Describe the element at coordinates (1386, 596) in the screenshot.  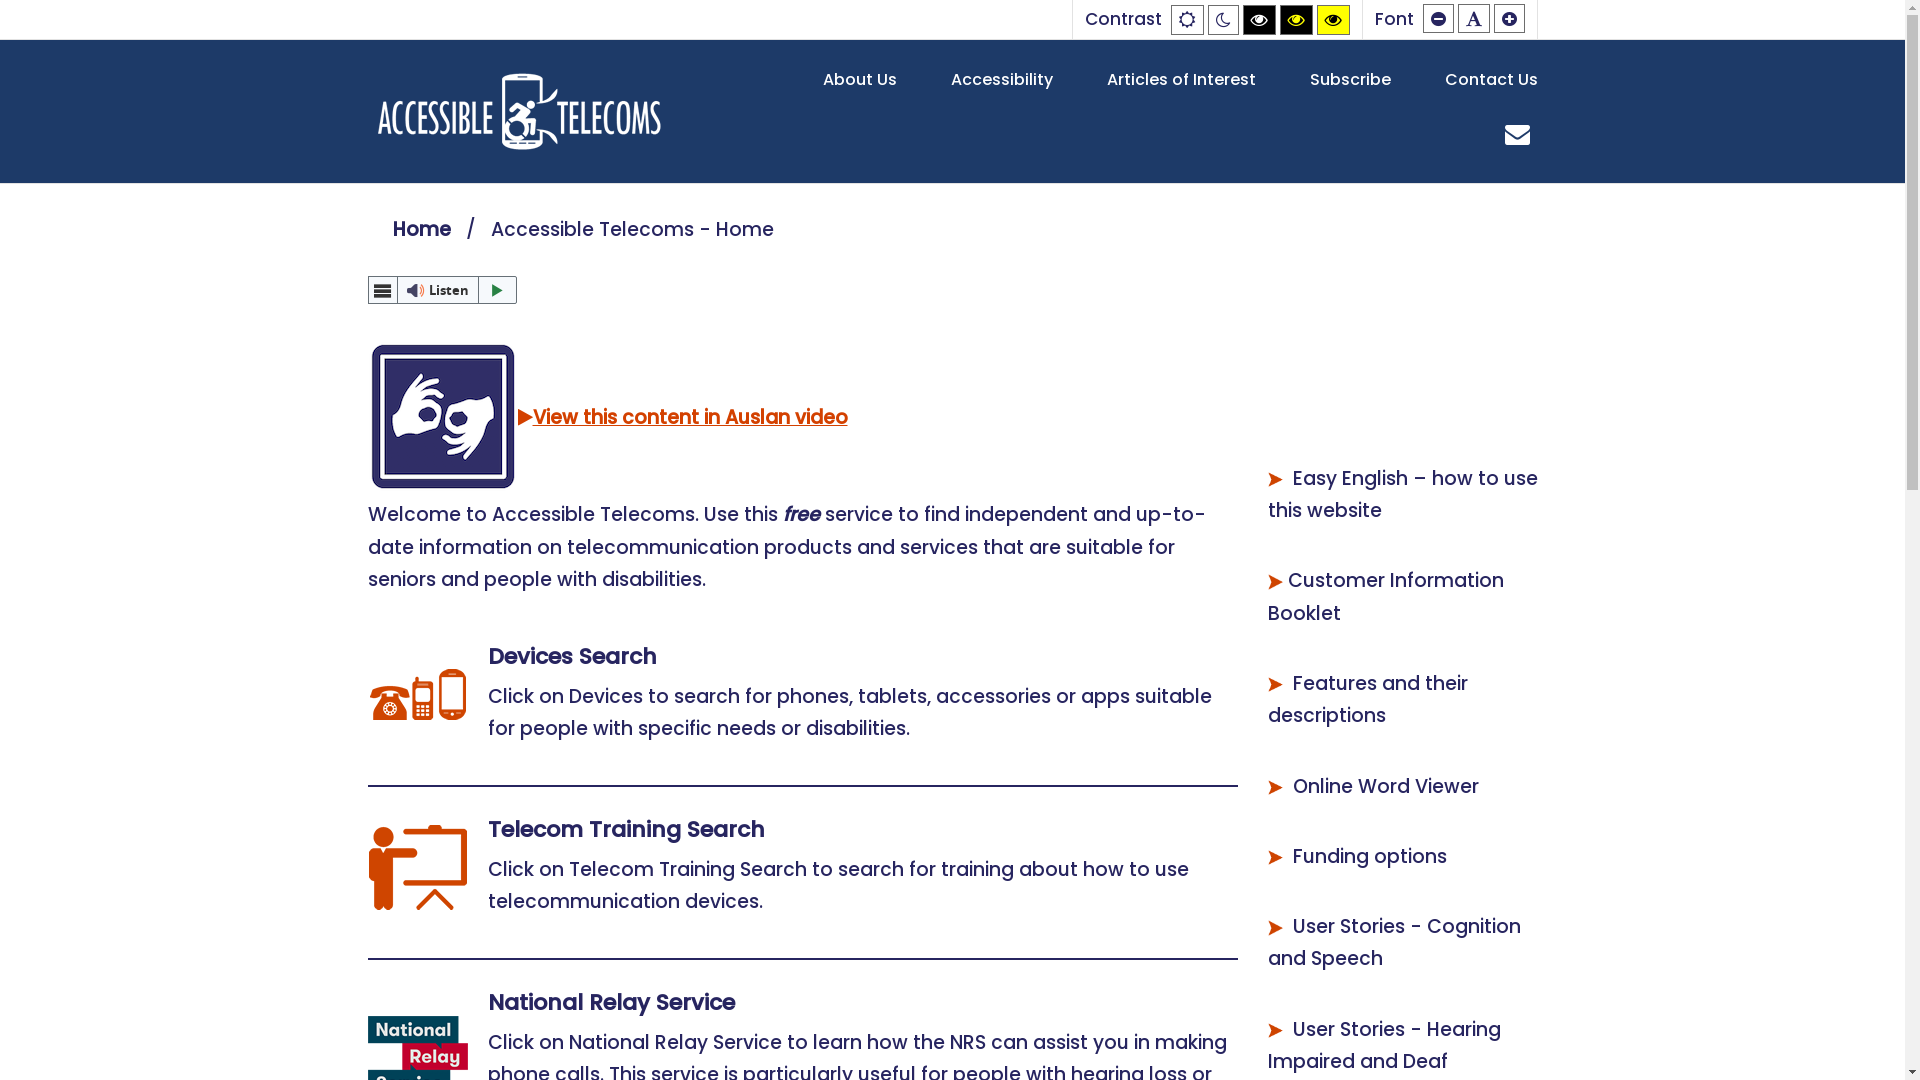
I see `Customer Information Booklet` at that location.